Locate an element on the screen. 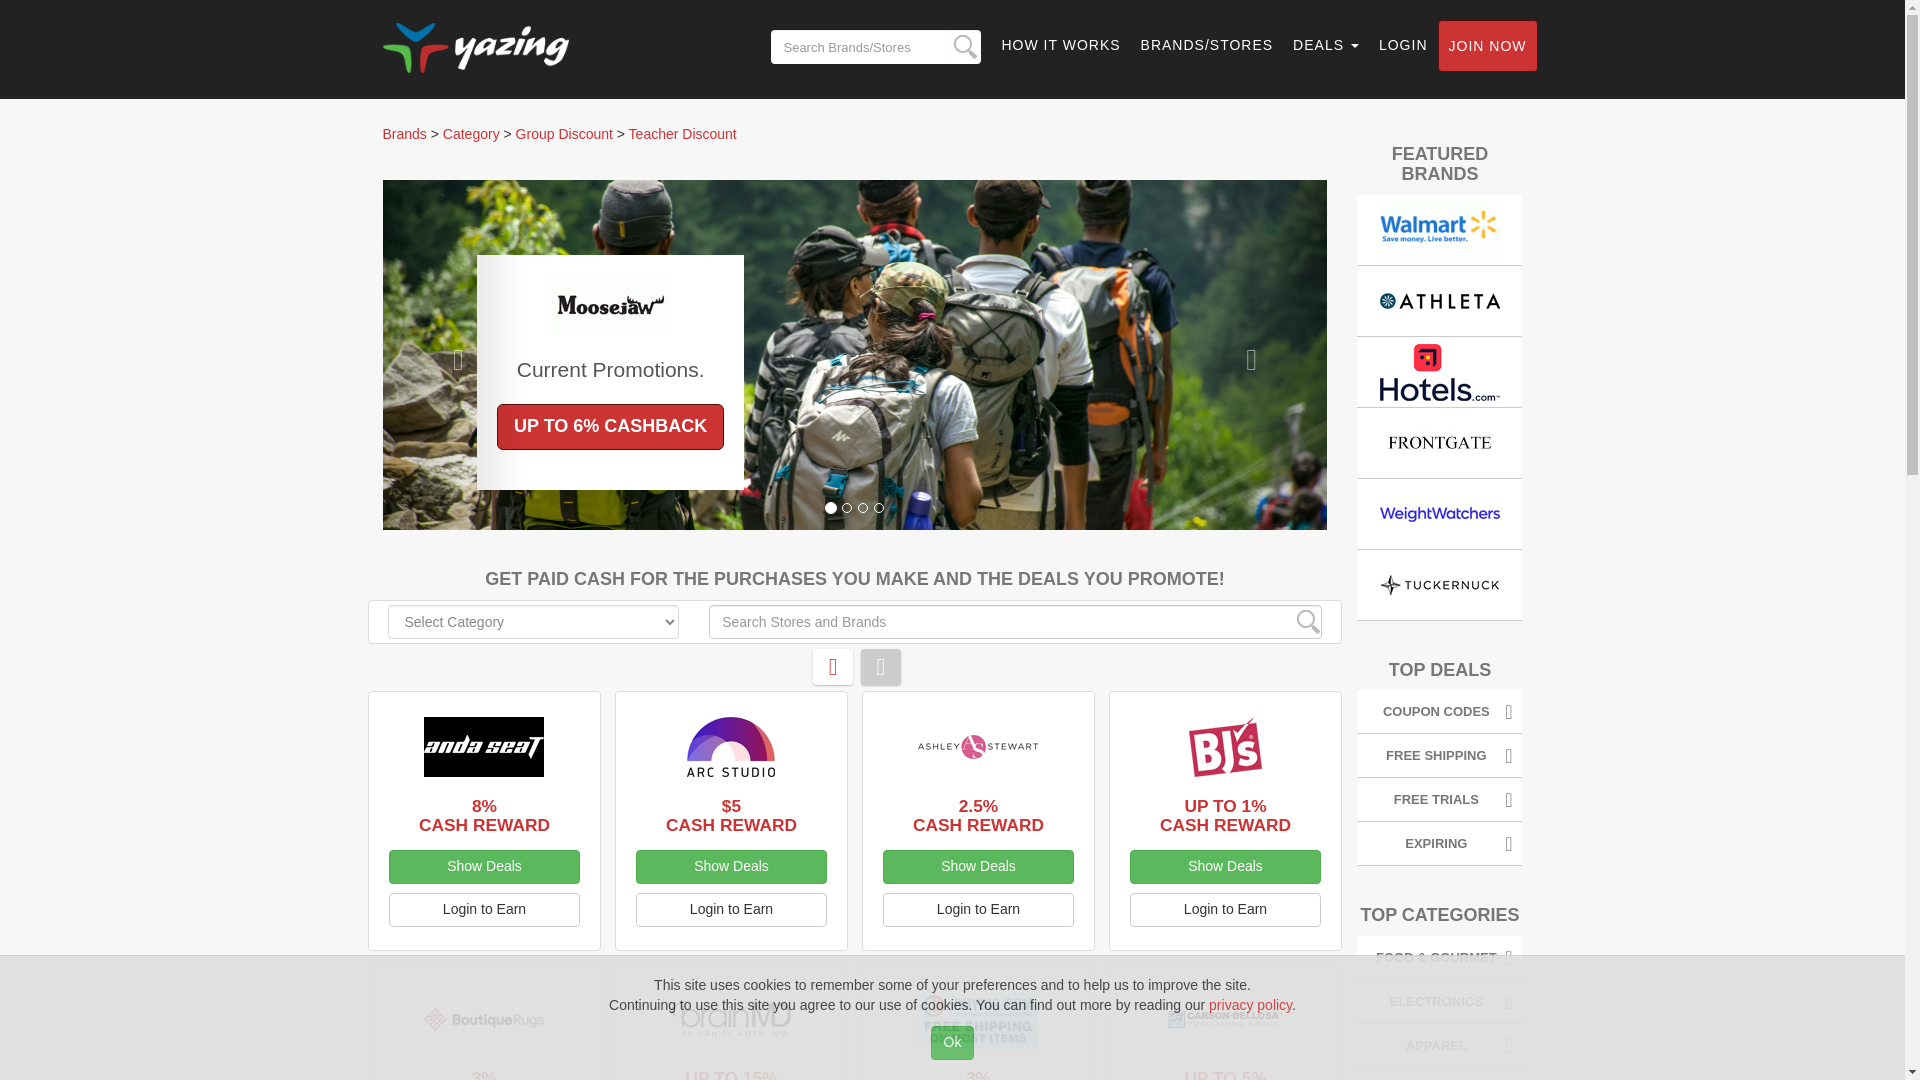  Moosejaw is located at coordinates (610, 304).